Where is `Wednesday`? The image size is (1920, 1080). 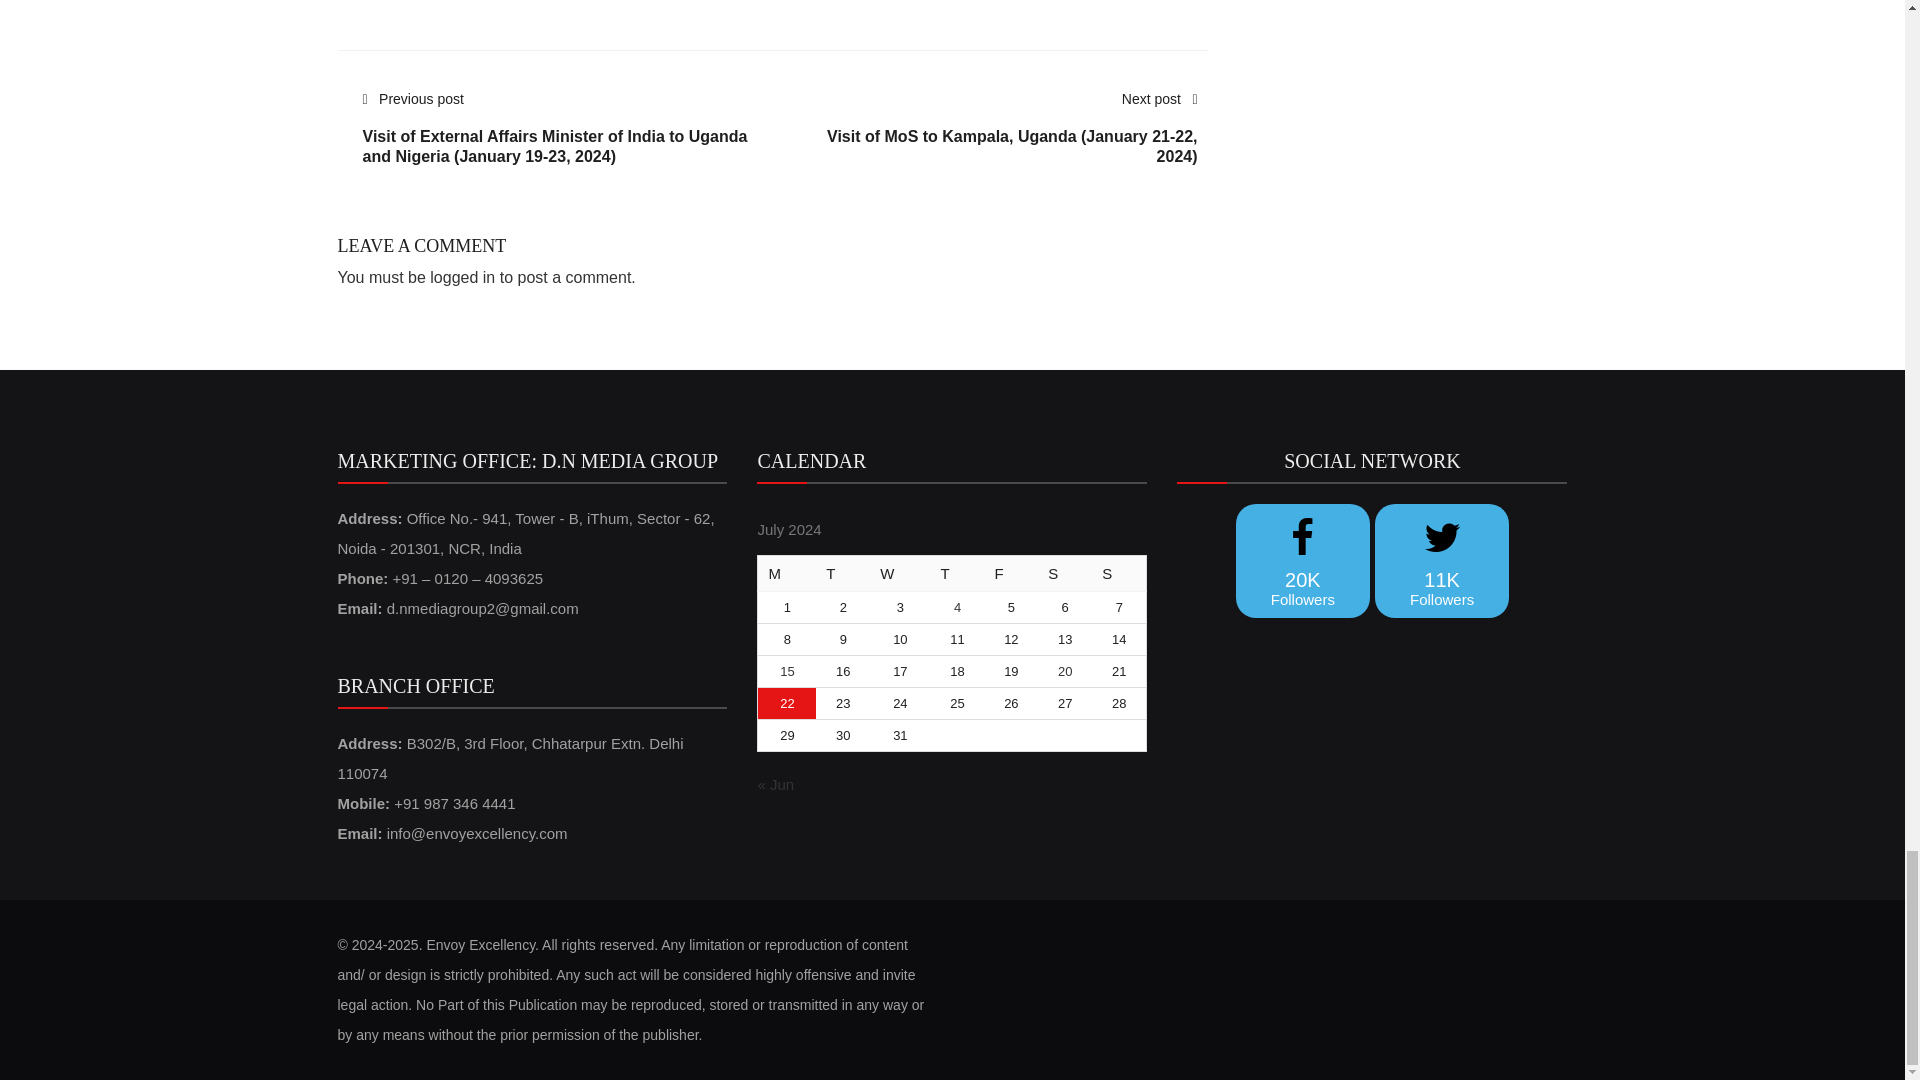
Wednesday is located at coordinates (899, 574).